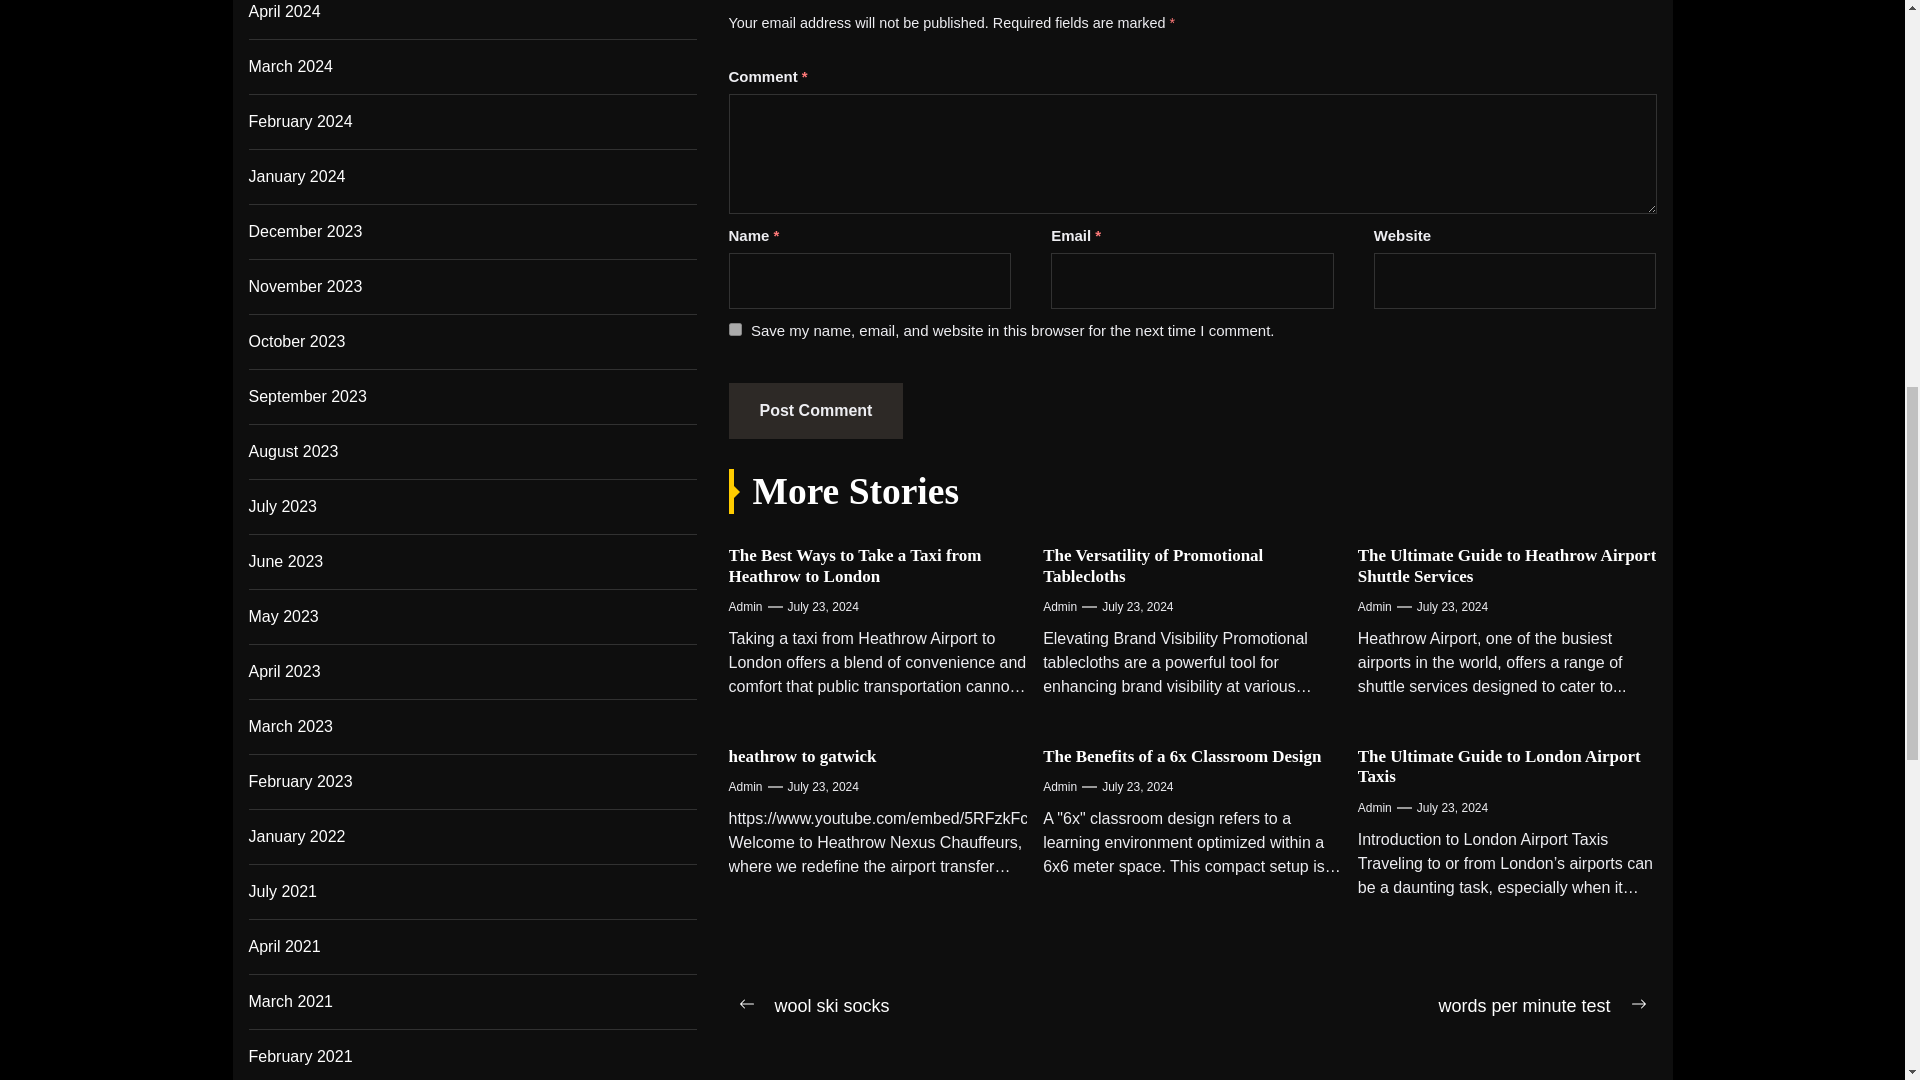 This screenshot has width=1920, height=1080. I want to click on Post Comment, so click(814, 410).